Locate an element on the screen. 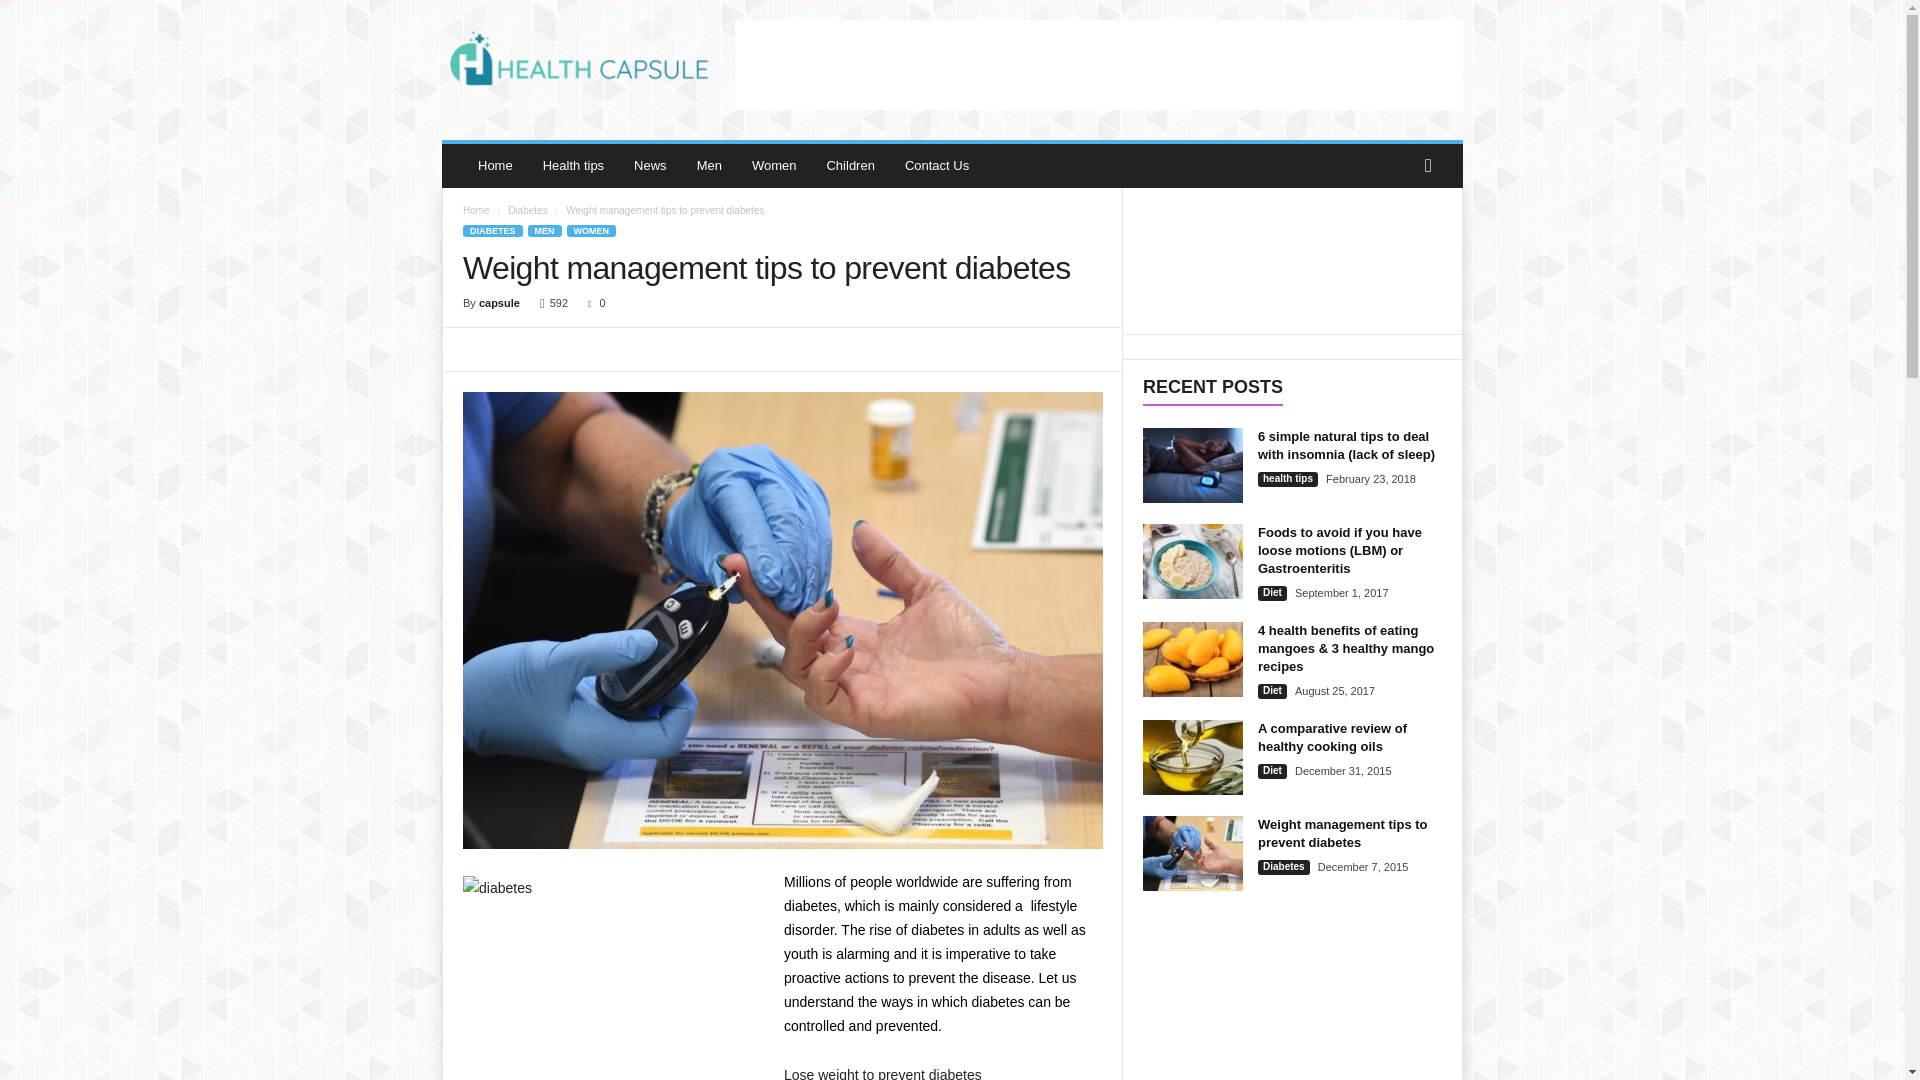 The height and width of the screenshot is (1080, 1920). Children is located at coordinates (849, 165).